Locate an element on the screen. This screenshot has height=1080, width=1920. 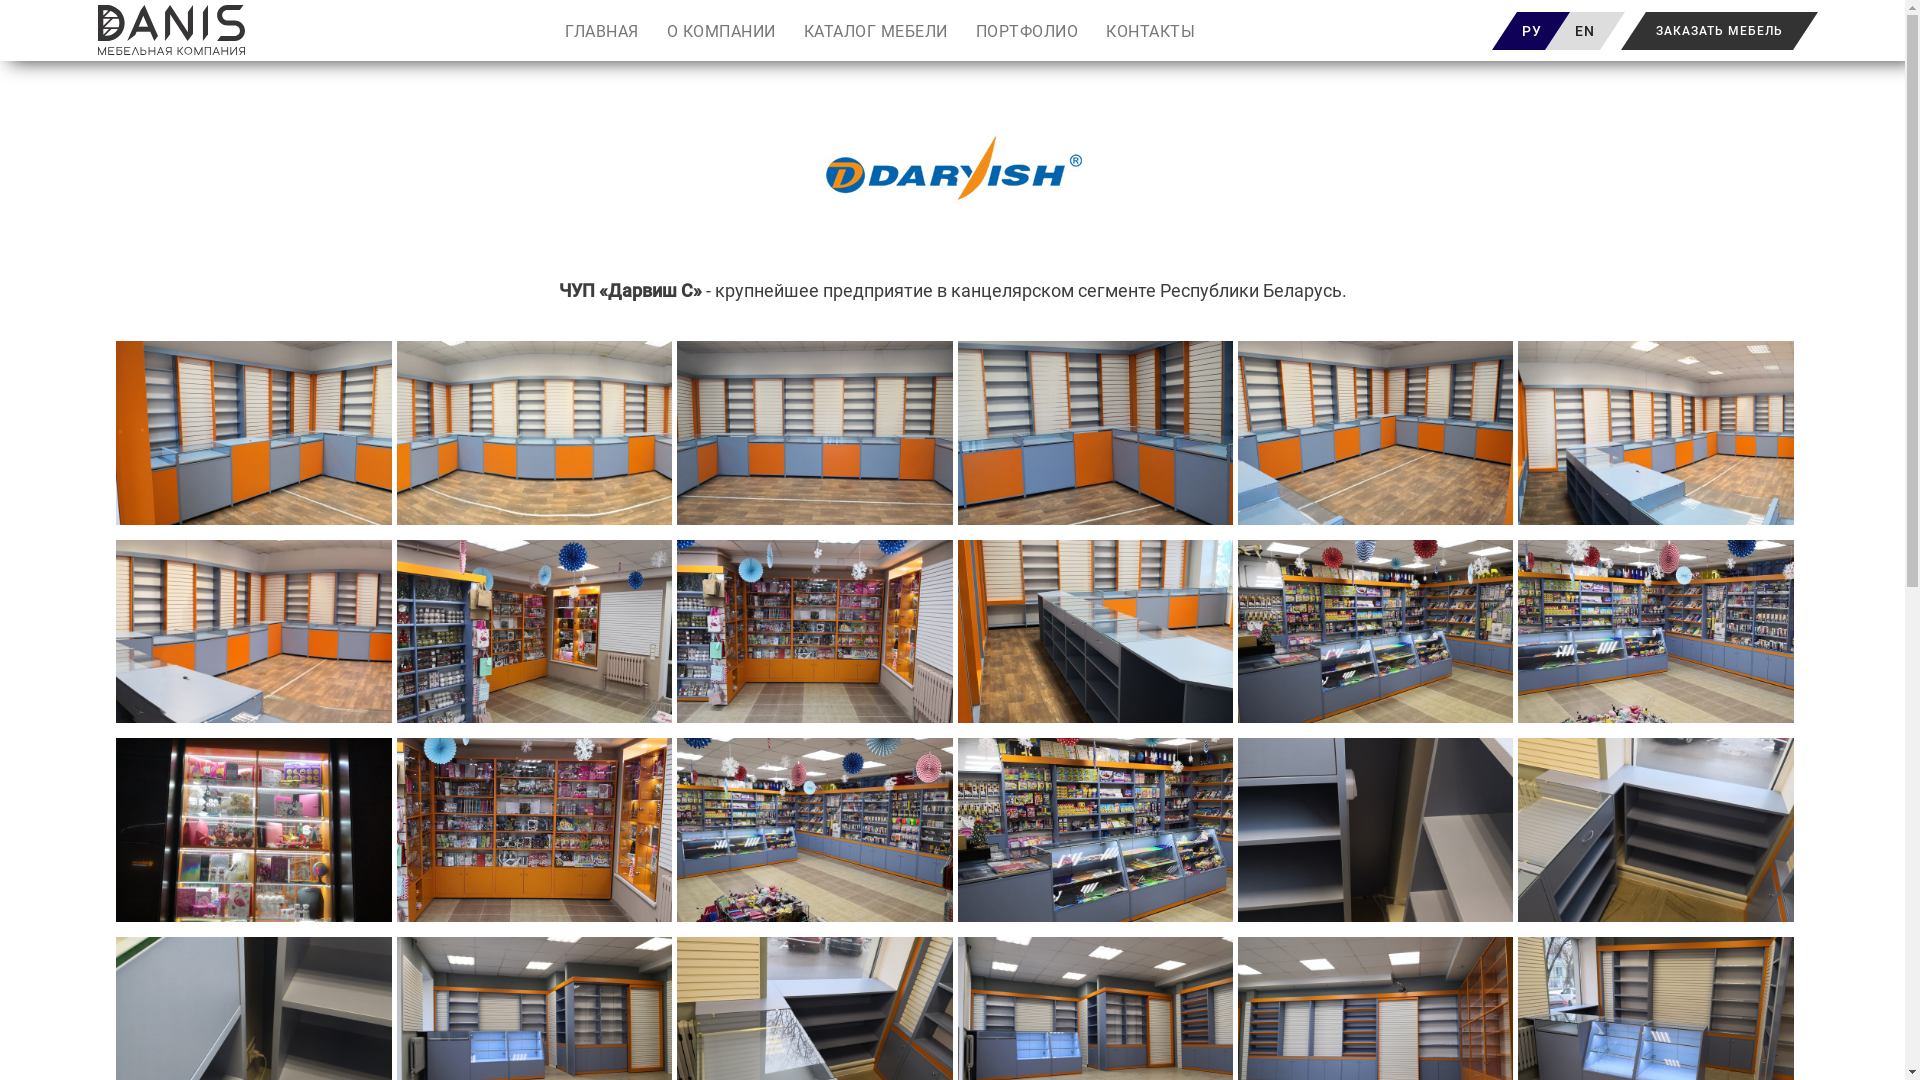
  is located at coordinates (534, 830).